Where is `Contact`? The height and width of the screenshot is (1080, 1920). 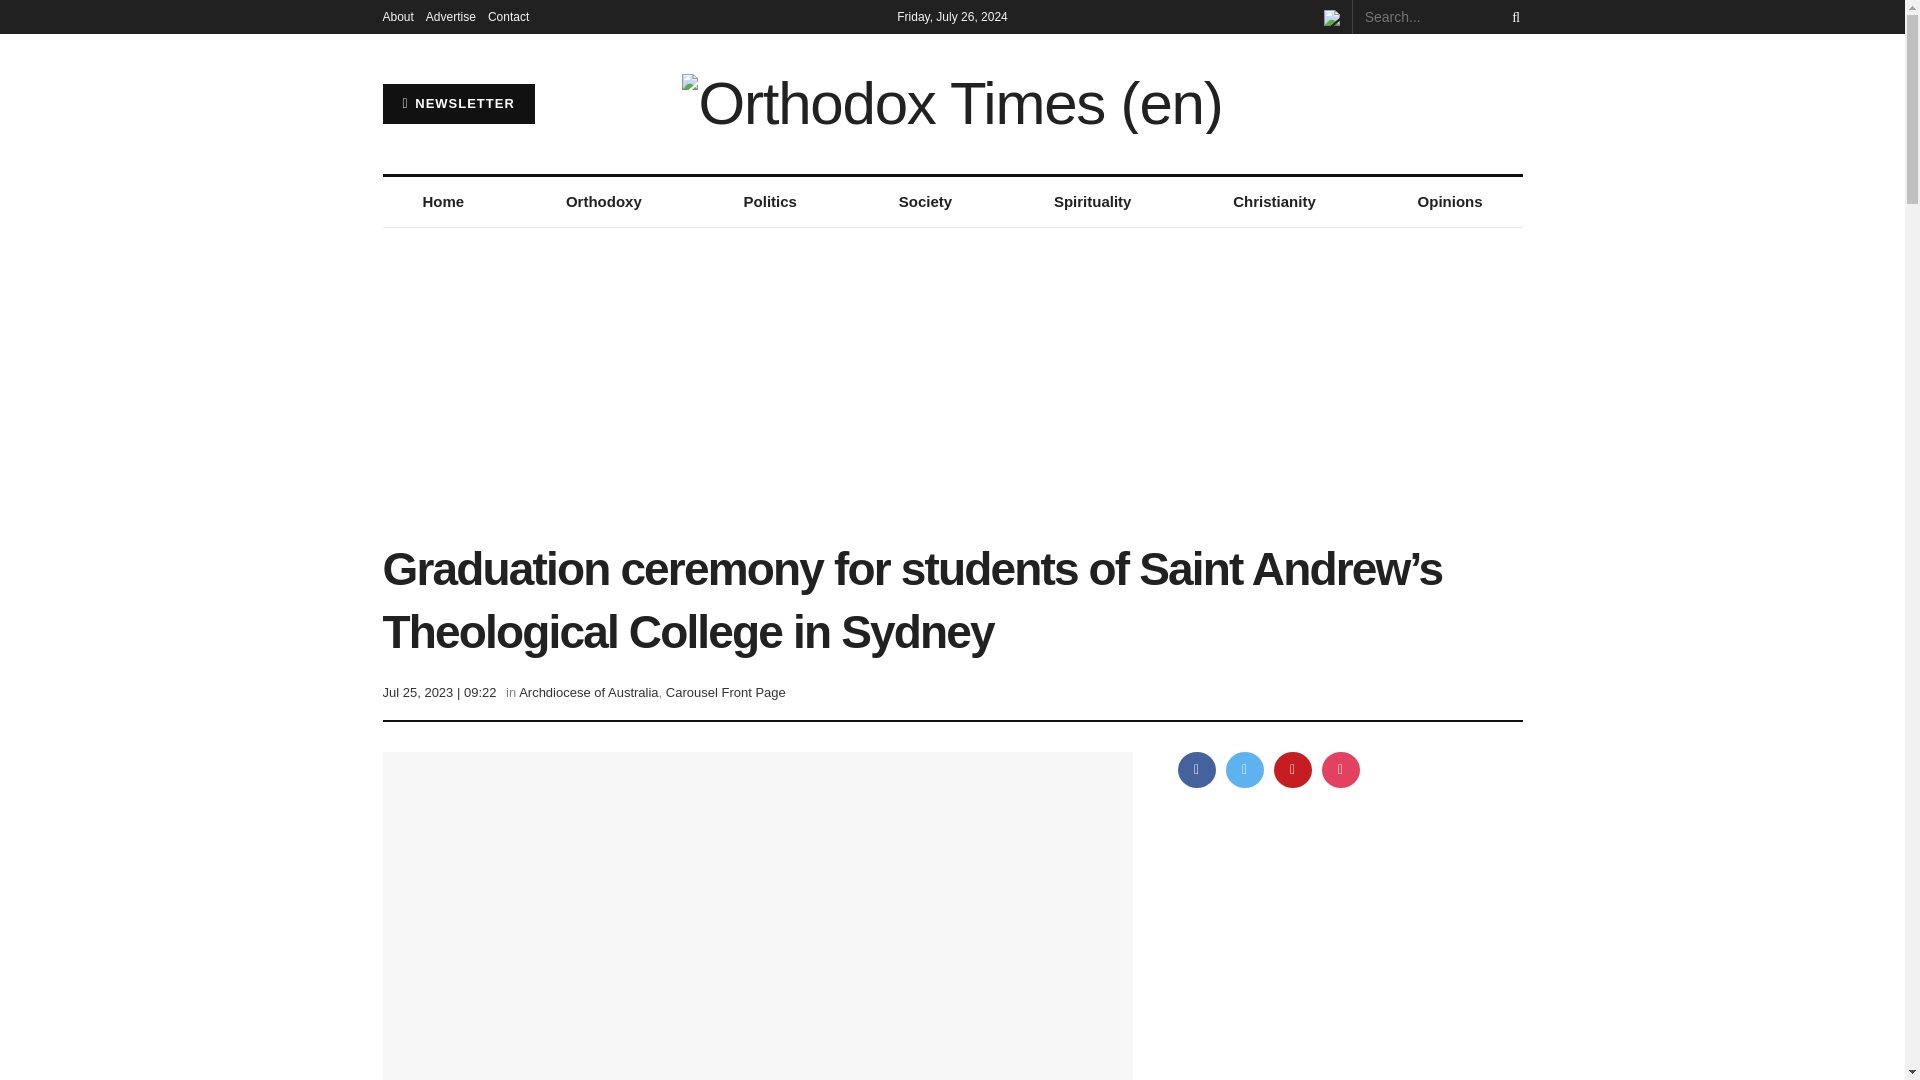
Contact is located at coordinates (508, 16).